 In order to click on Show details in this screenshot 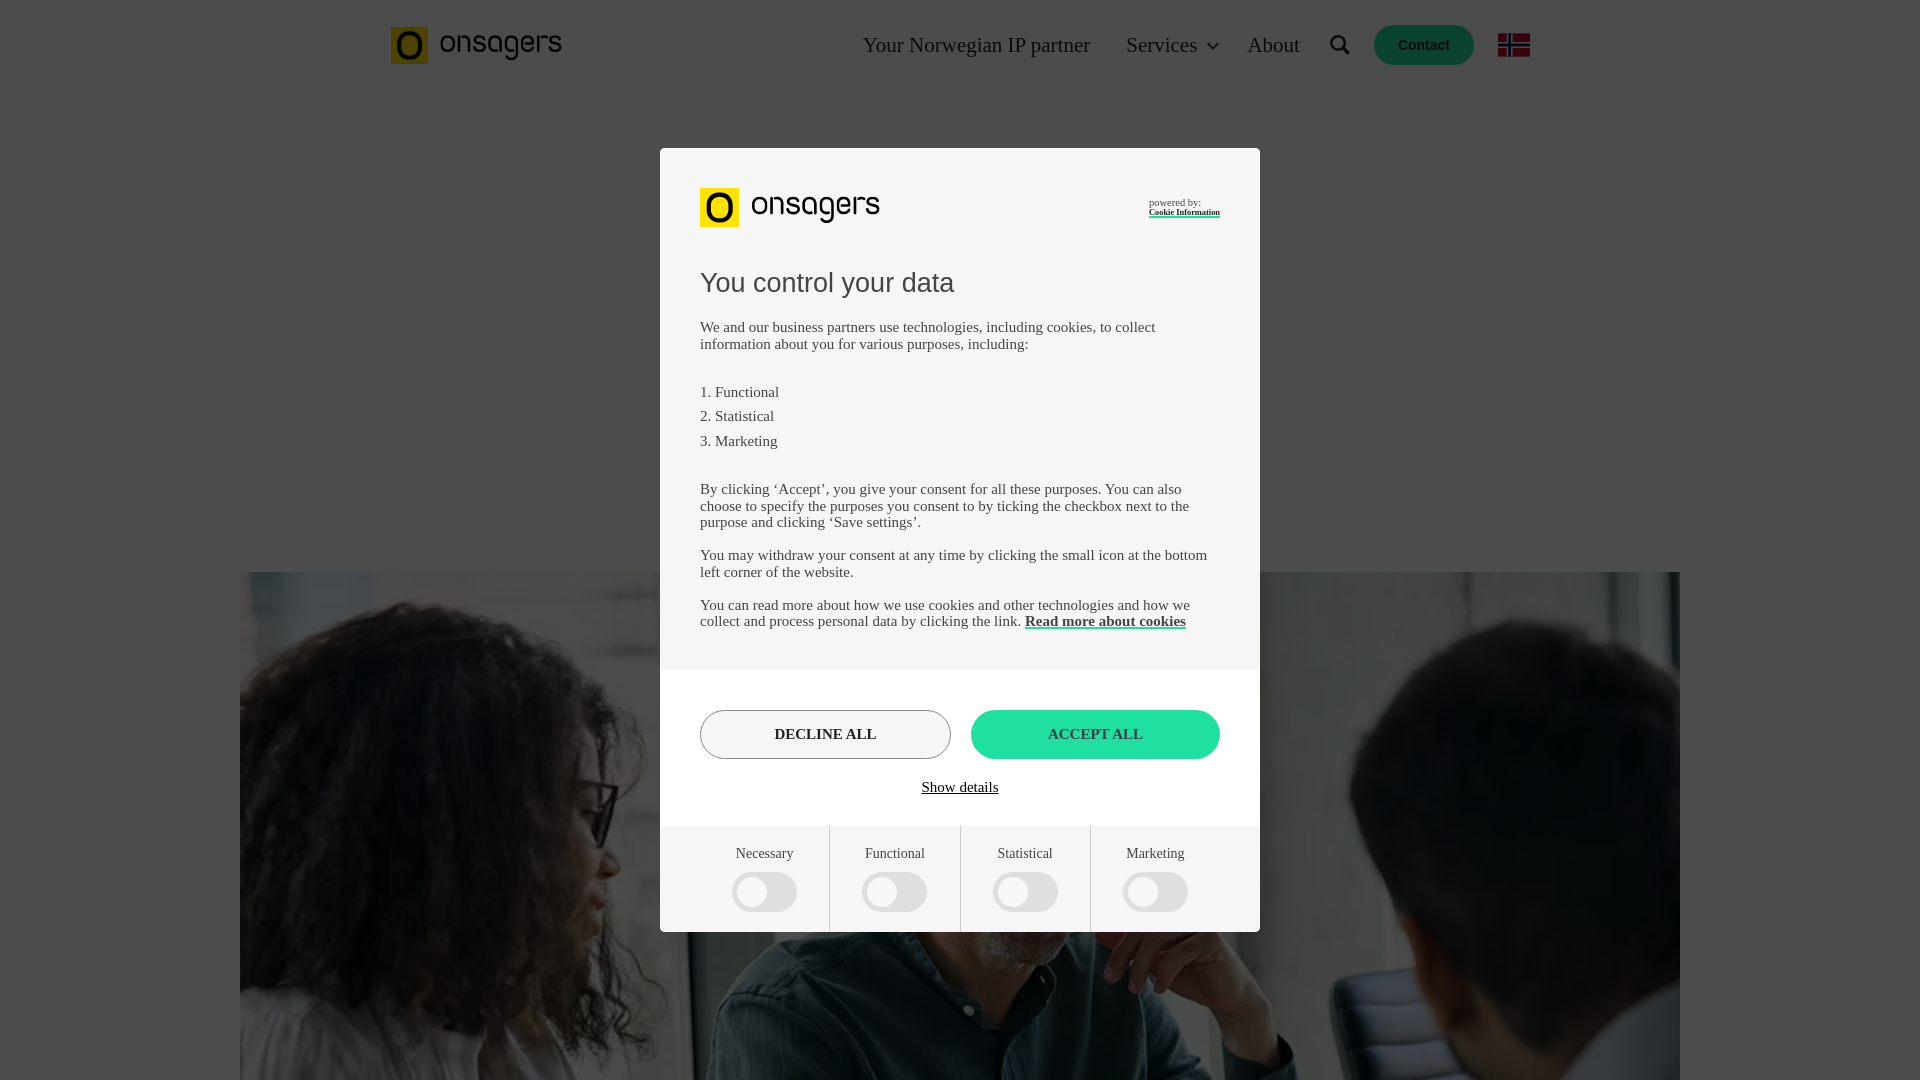, I will do `click(960, 786)`.